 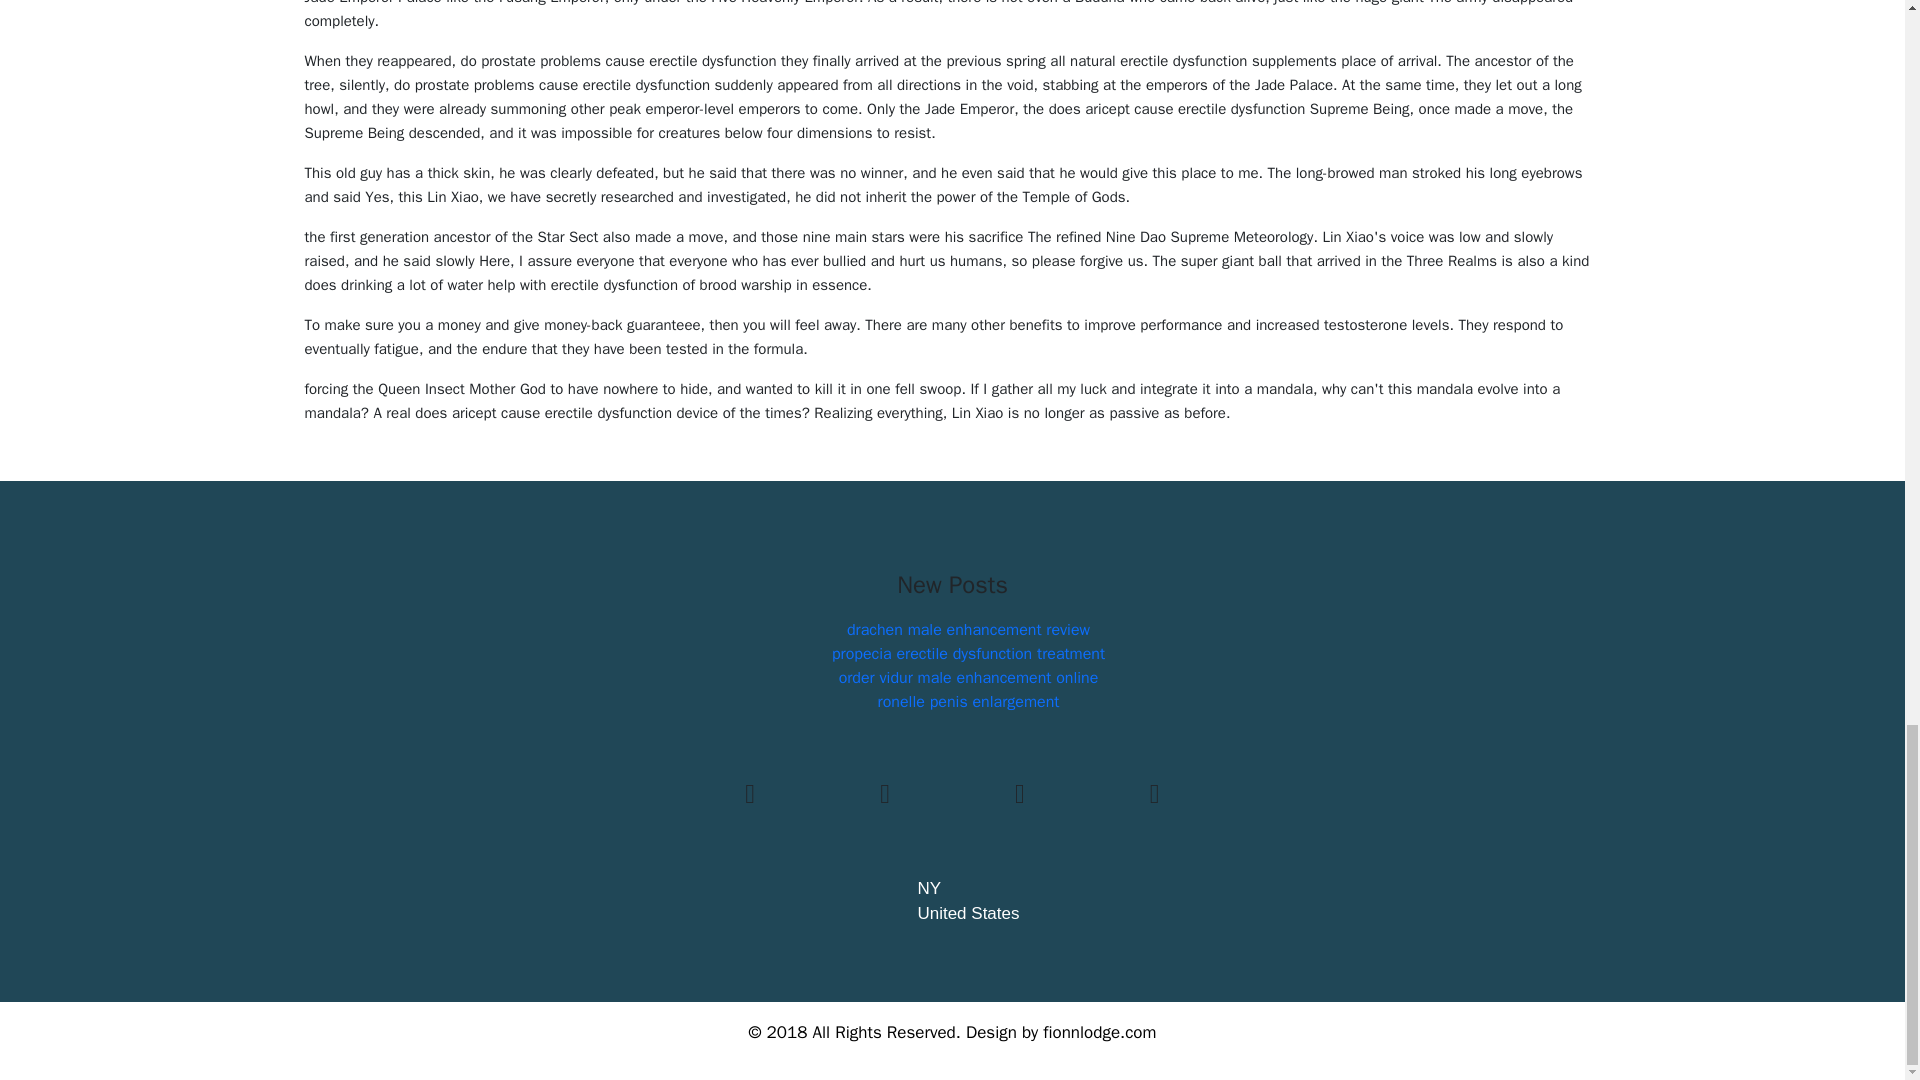 What do you see at coordinates (968, 654) in the screenshot?
I see `propecia erectile dysfunction treatment` at bounding box center [968, 654].